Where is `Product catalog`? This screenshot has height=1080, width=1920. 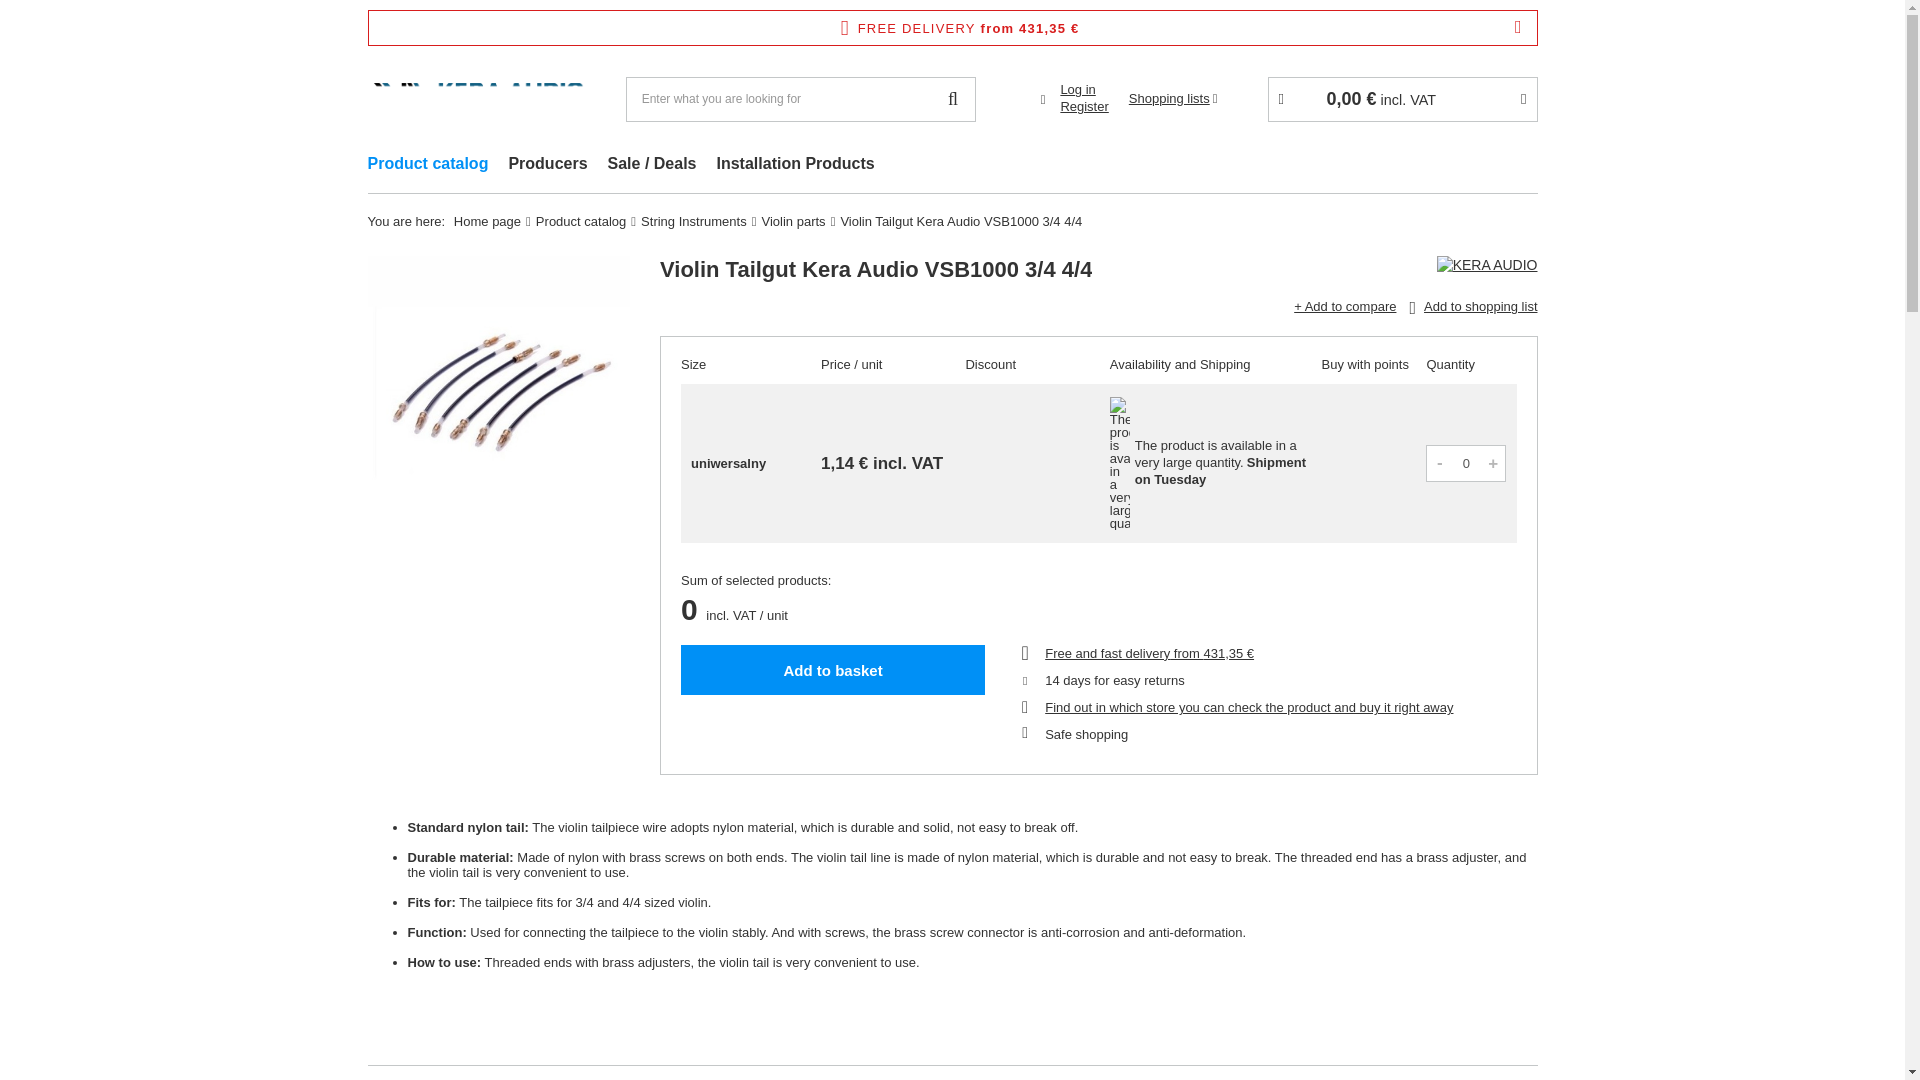
Product catalog is located at coordinates (428, 166).